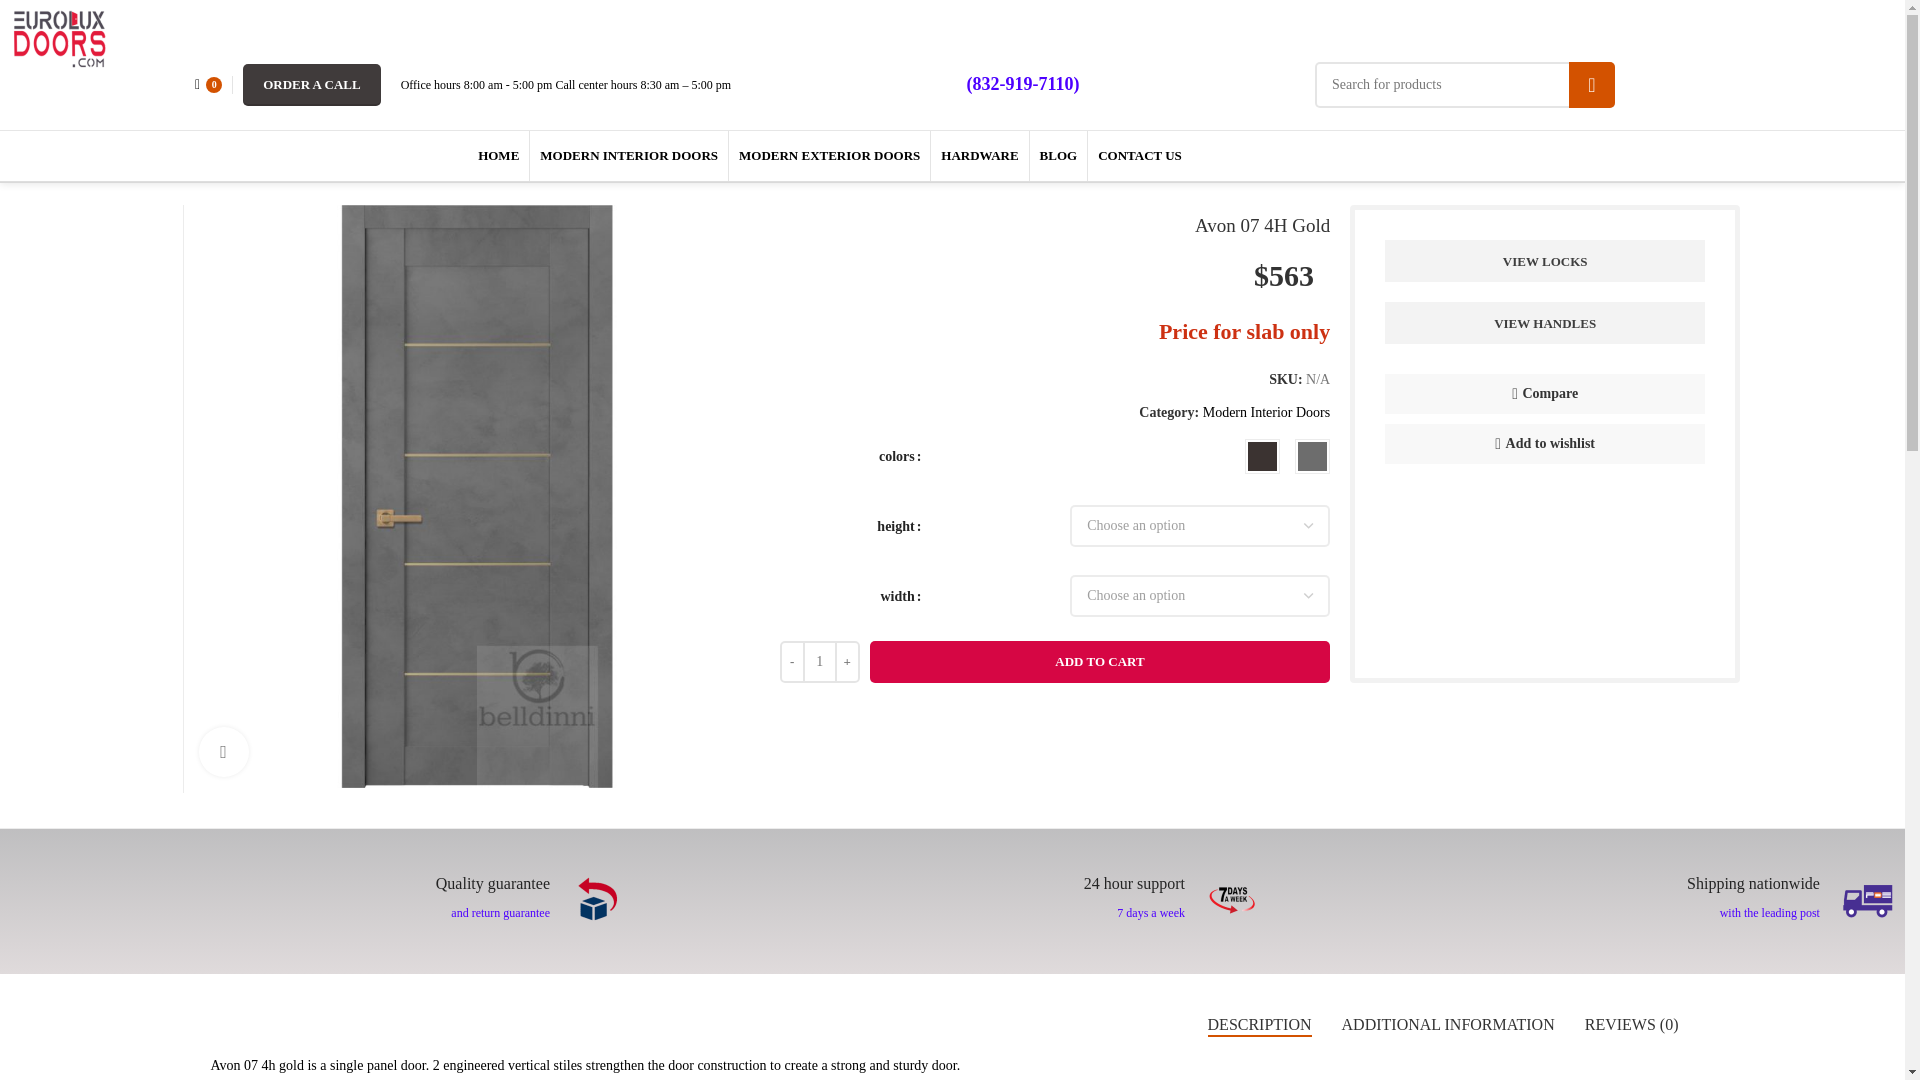 This screenshot has width=1920, height=1080. I want to click on Add to wishlist, so click(1544, 444).